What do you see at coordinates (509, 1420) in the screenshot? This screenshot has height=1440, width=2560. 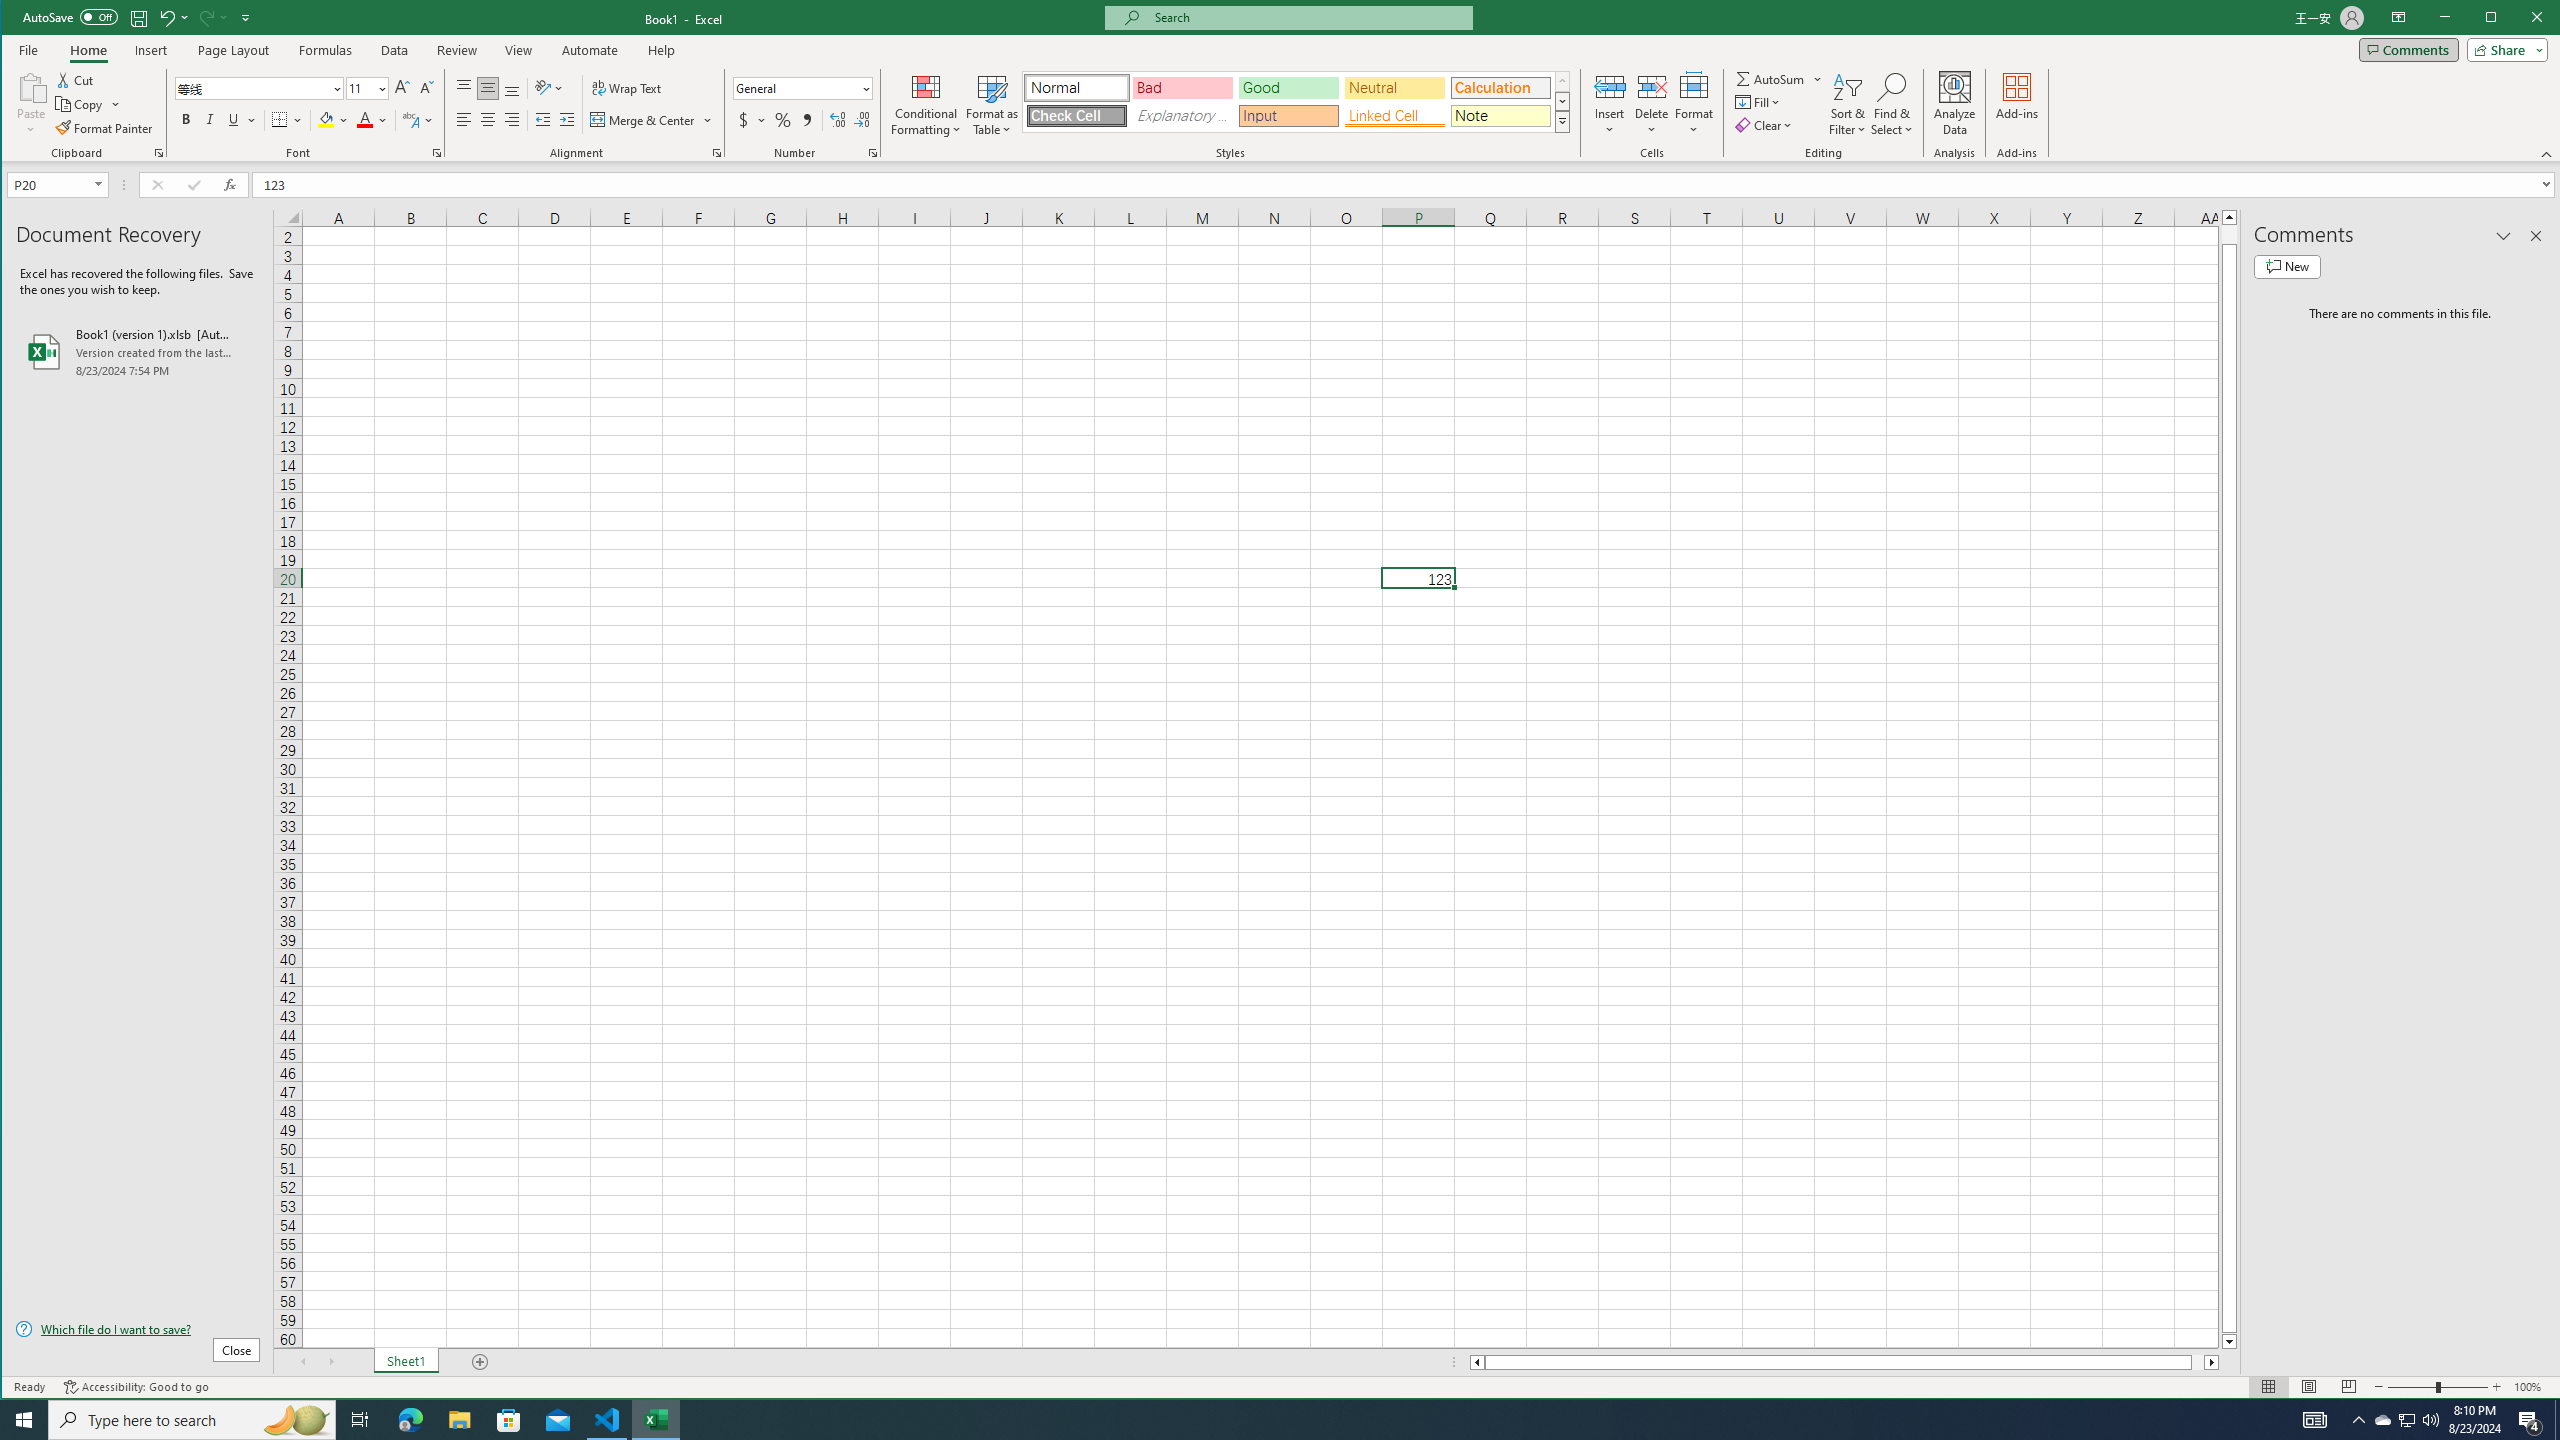 I see `Microsoft Store` at bounding box center [509, 1420].